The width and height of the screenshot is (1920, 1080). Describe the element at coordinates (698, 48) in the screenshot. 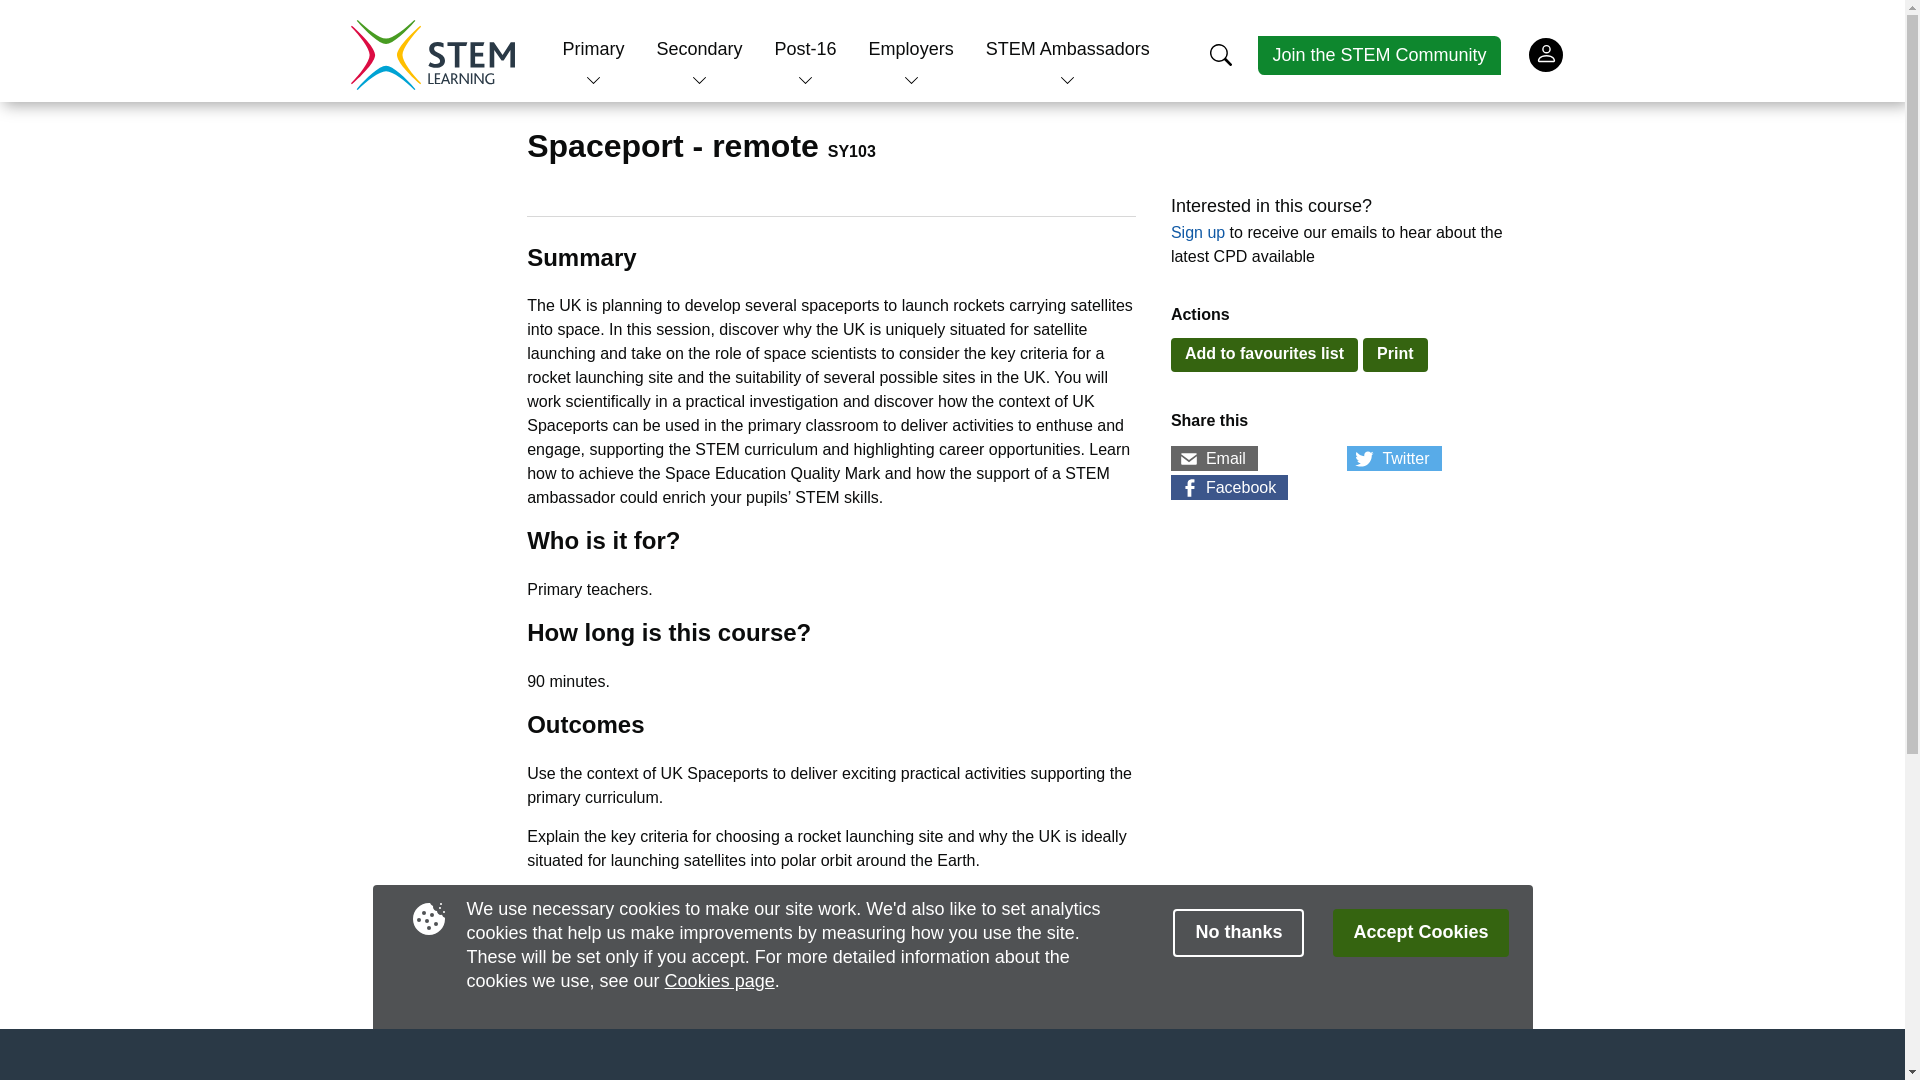

I see `Secondary` at that location.